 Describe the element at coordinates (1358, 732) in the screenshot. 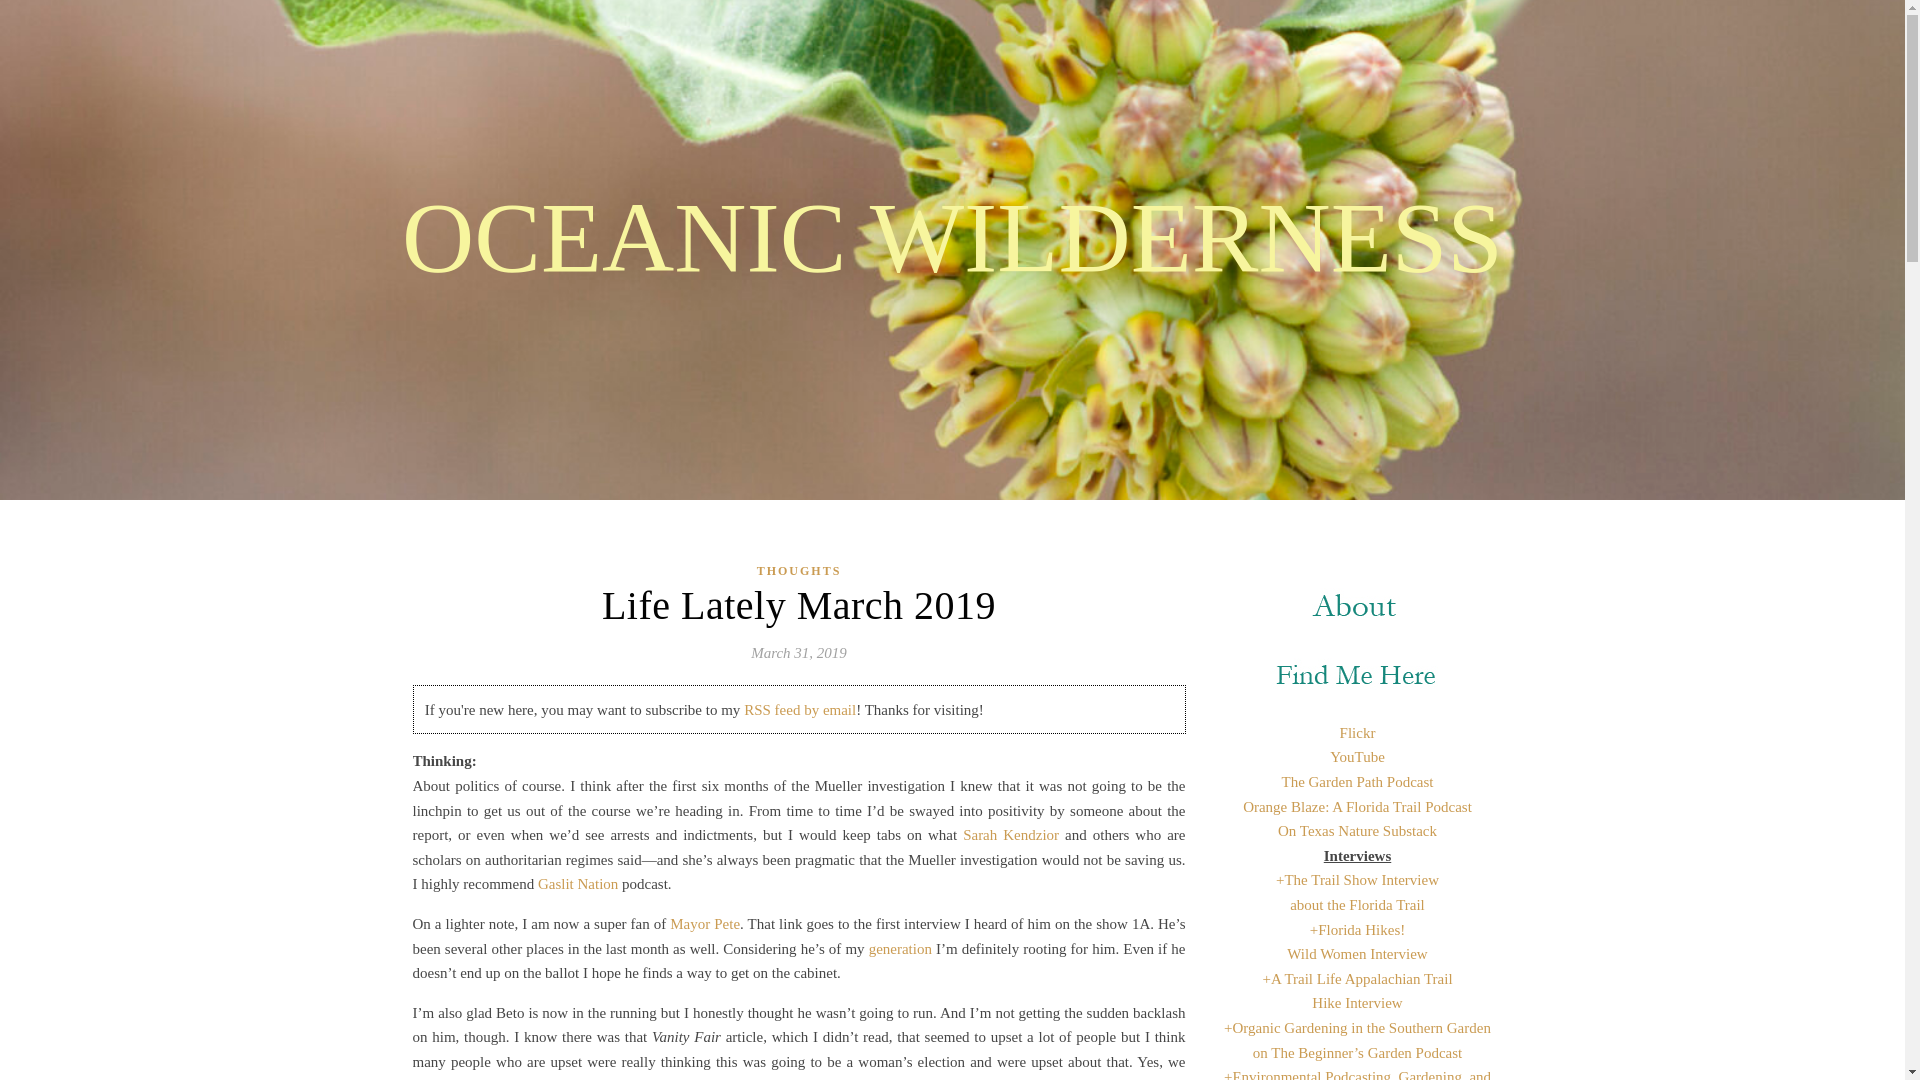

I see `Flickr` at that location.